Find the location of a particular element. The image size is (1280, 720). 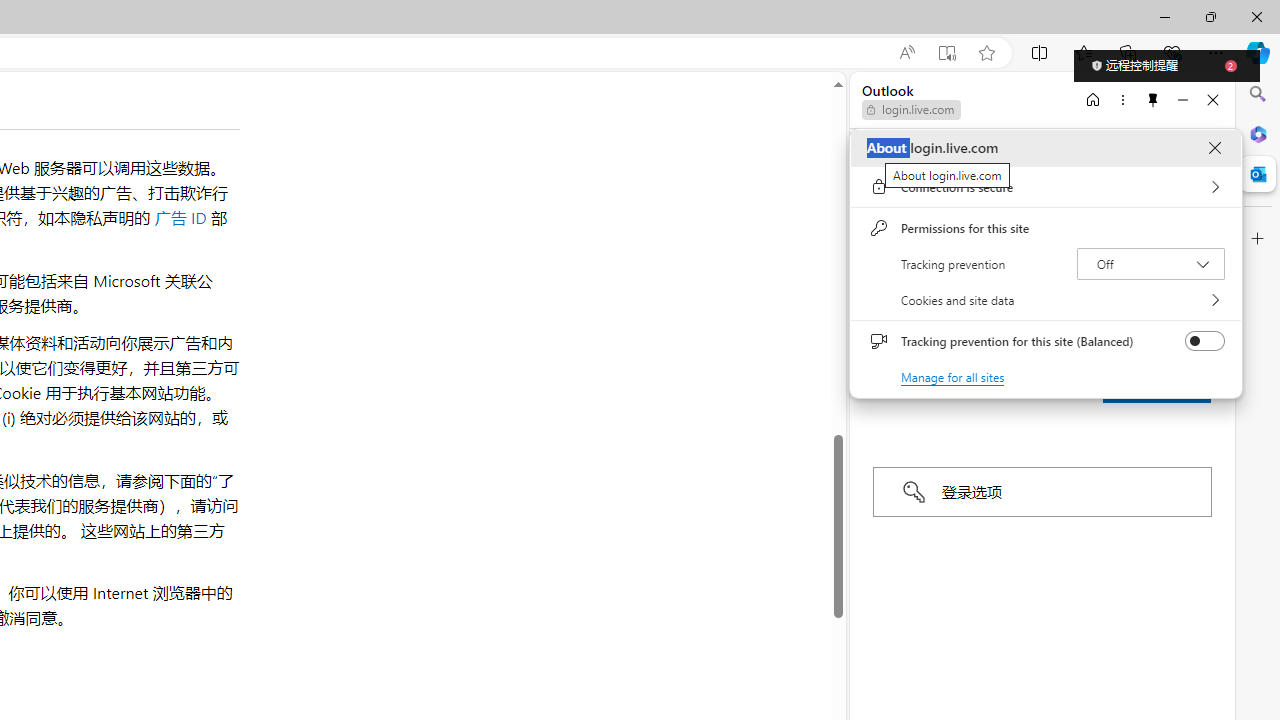

Tracking prevention Off is located at coordinates (1150, 264).